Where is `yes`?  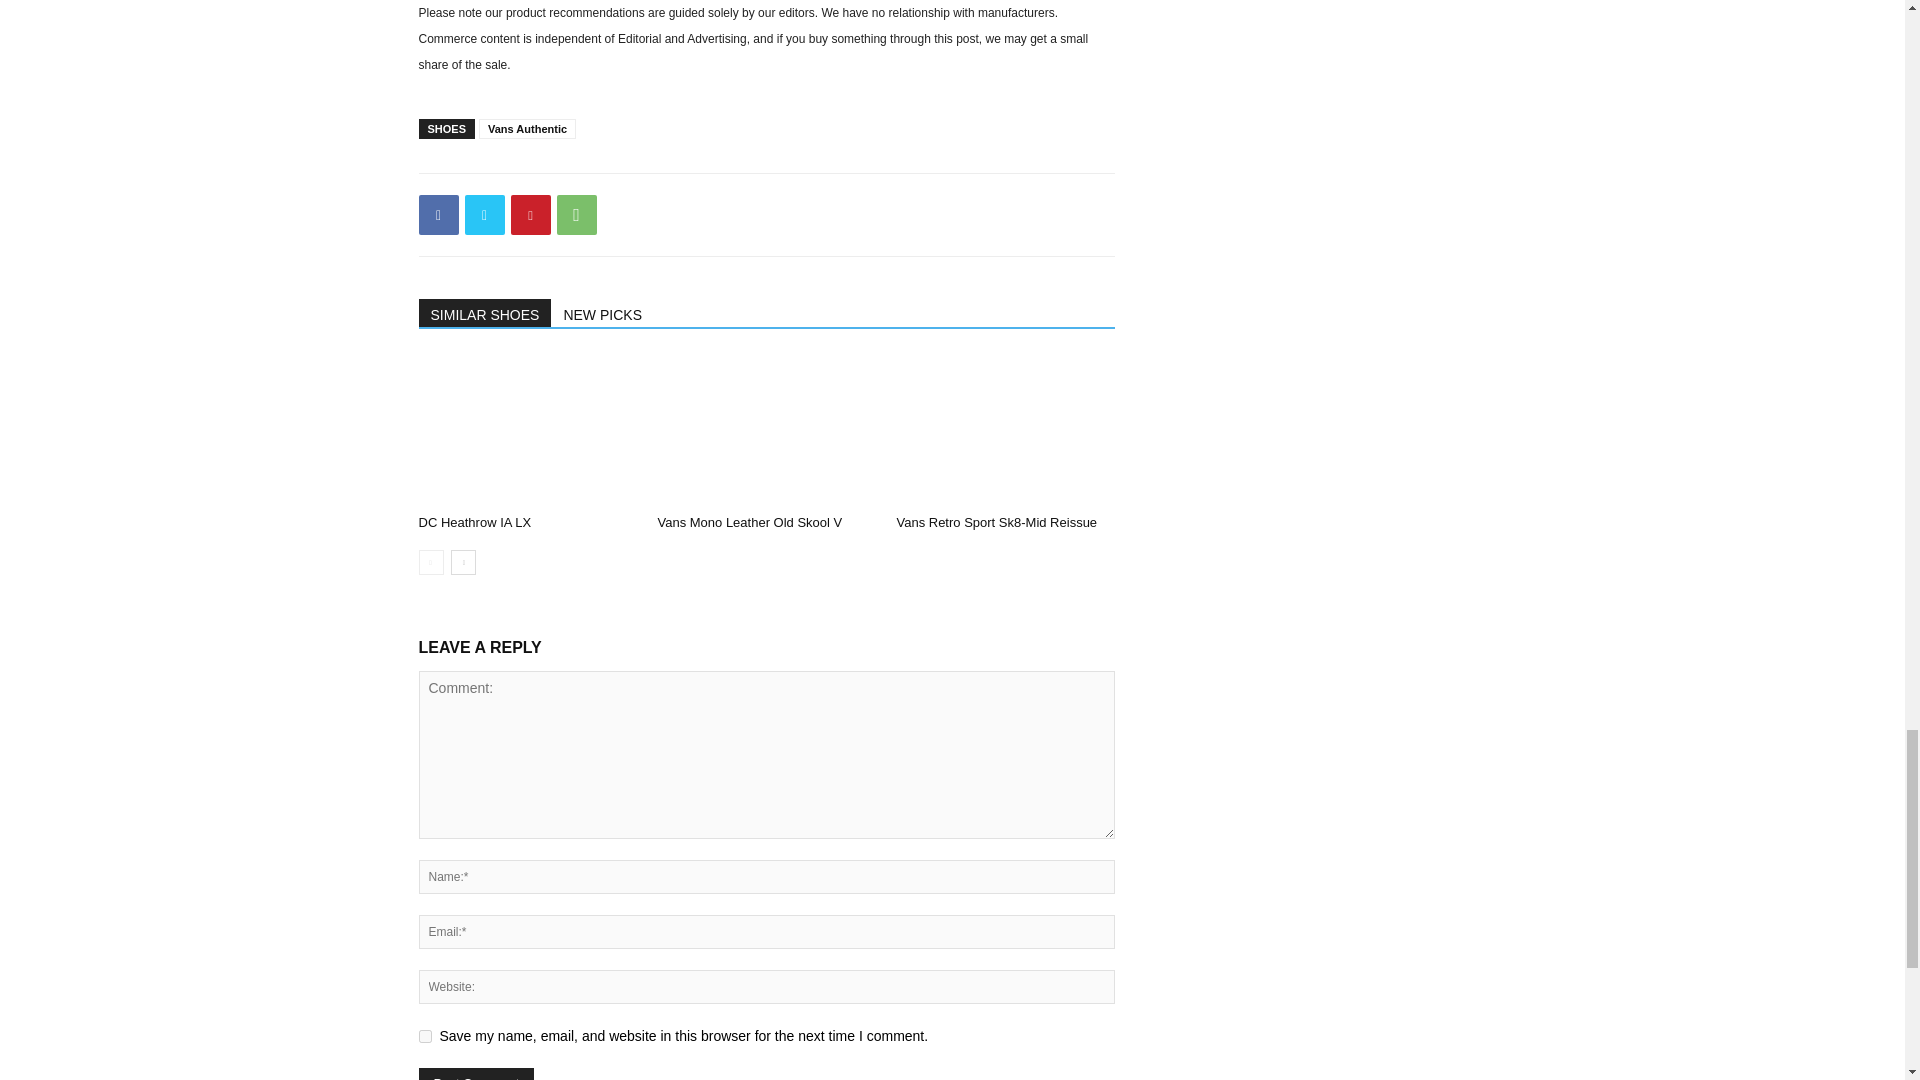
yes is located at coordinates (424, 1036).